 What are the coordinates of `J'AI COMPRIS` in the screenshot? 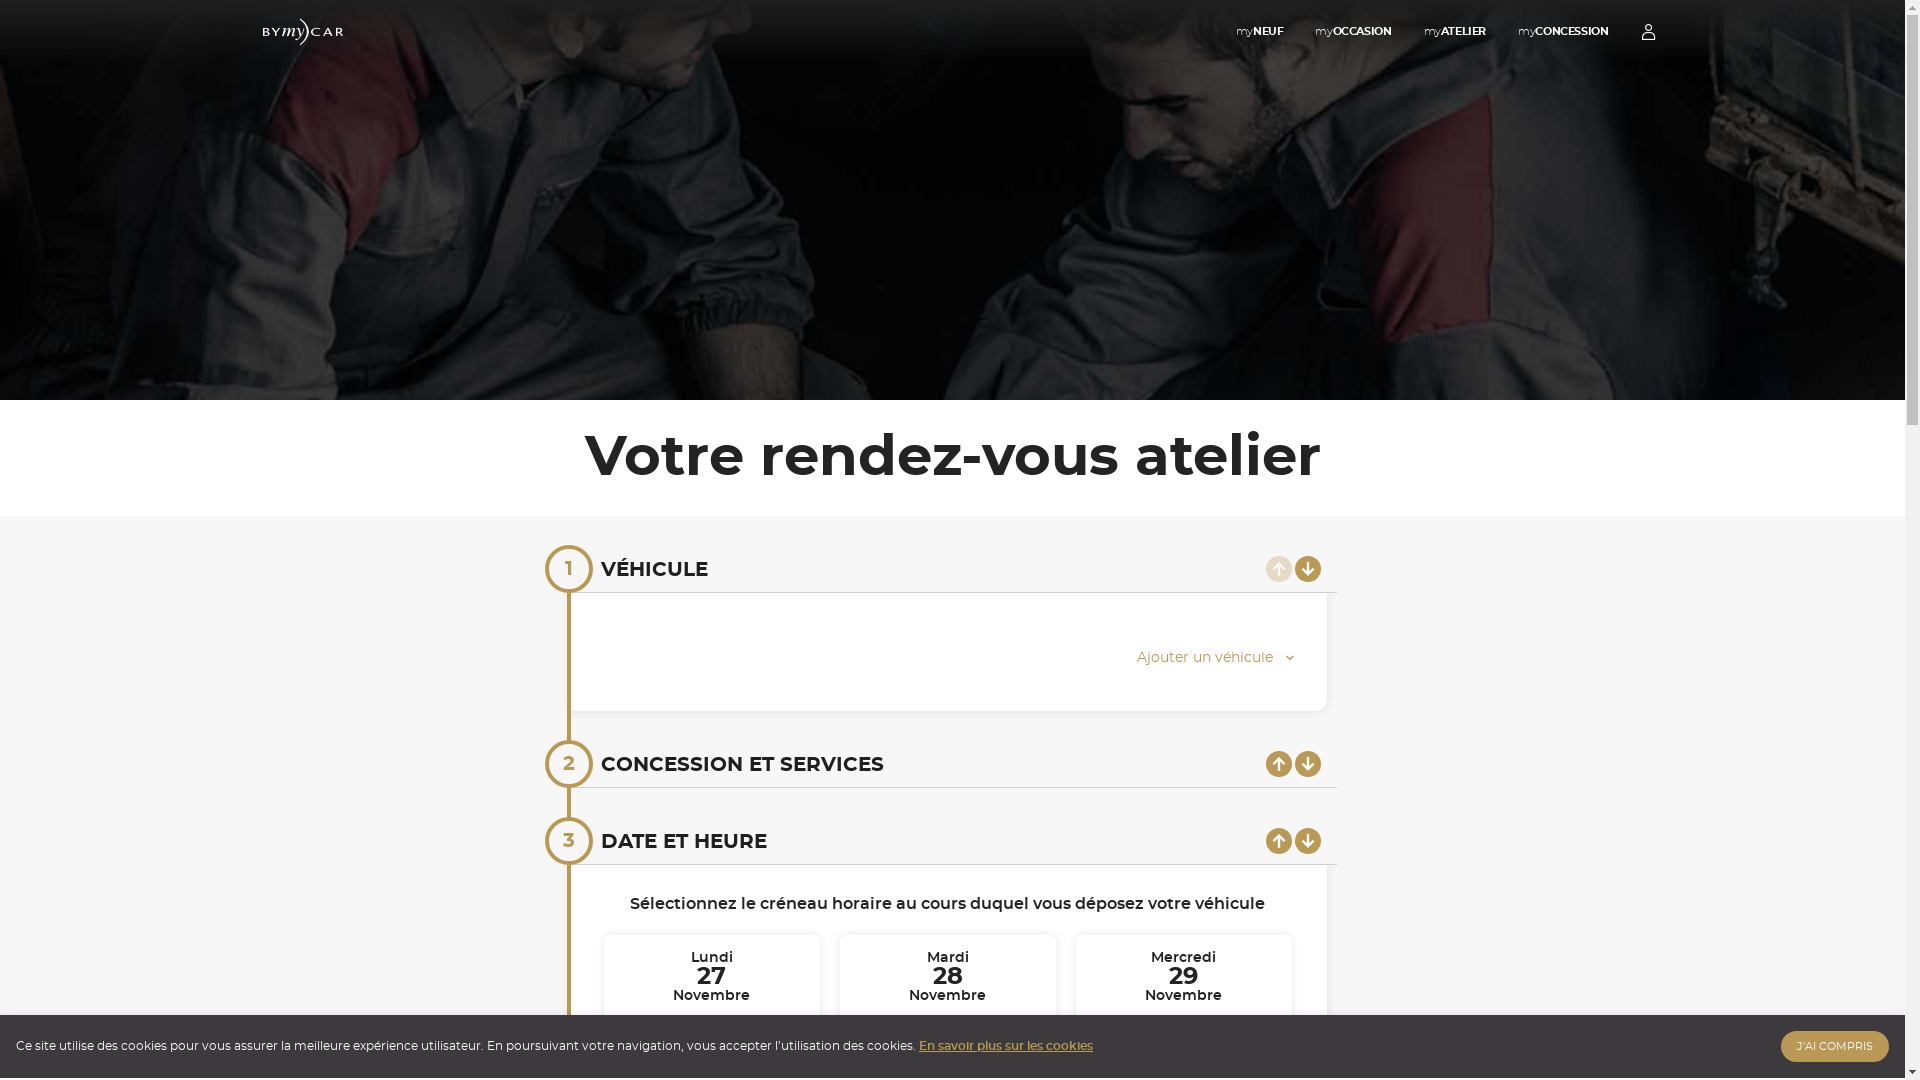 It's located at (1835, 1046).